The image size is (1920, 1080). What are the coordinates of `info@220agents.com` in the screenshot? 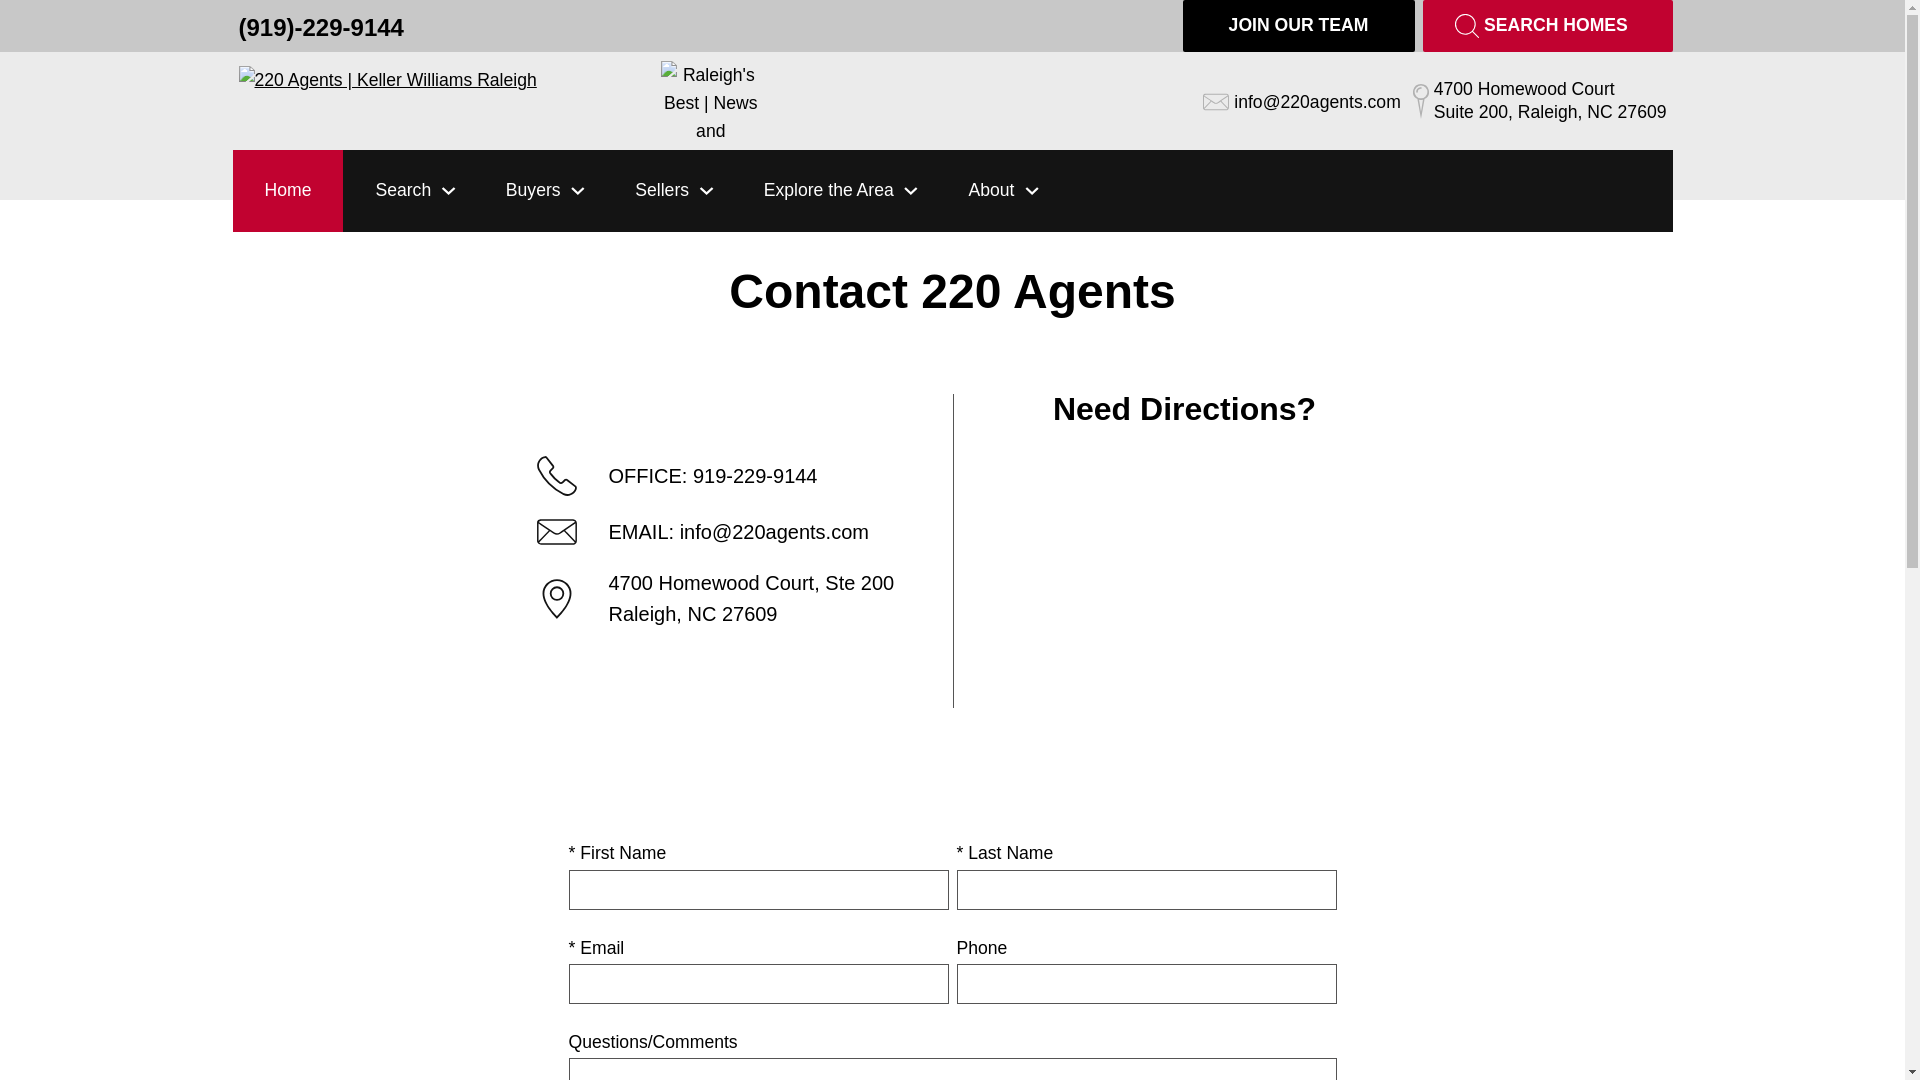 It's located at (1302, 101).